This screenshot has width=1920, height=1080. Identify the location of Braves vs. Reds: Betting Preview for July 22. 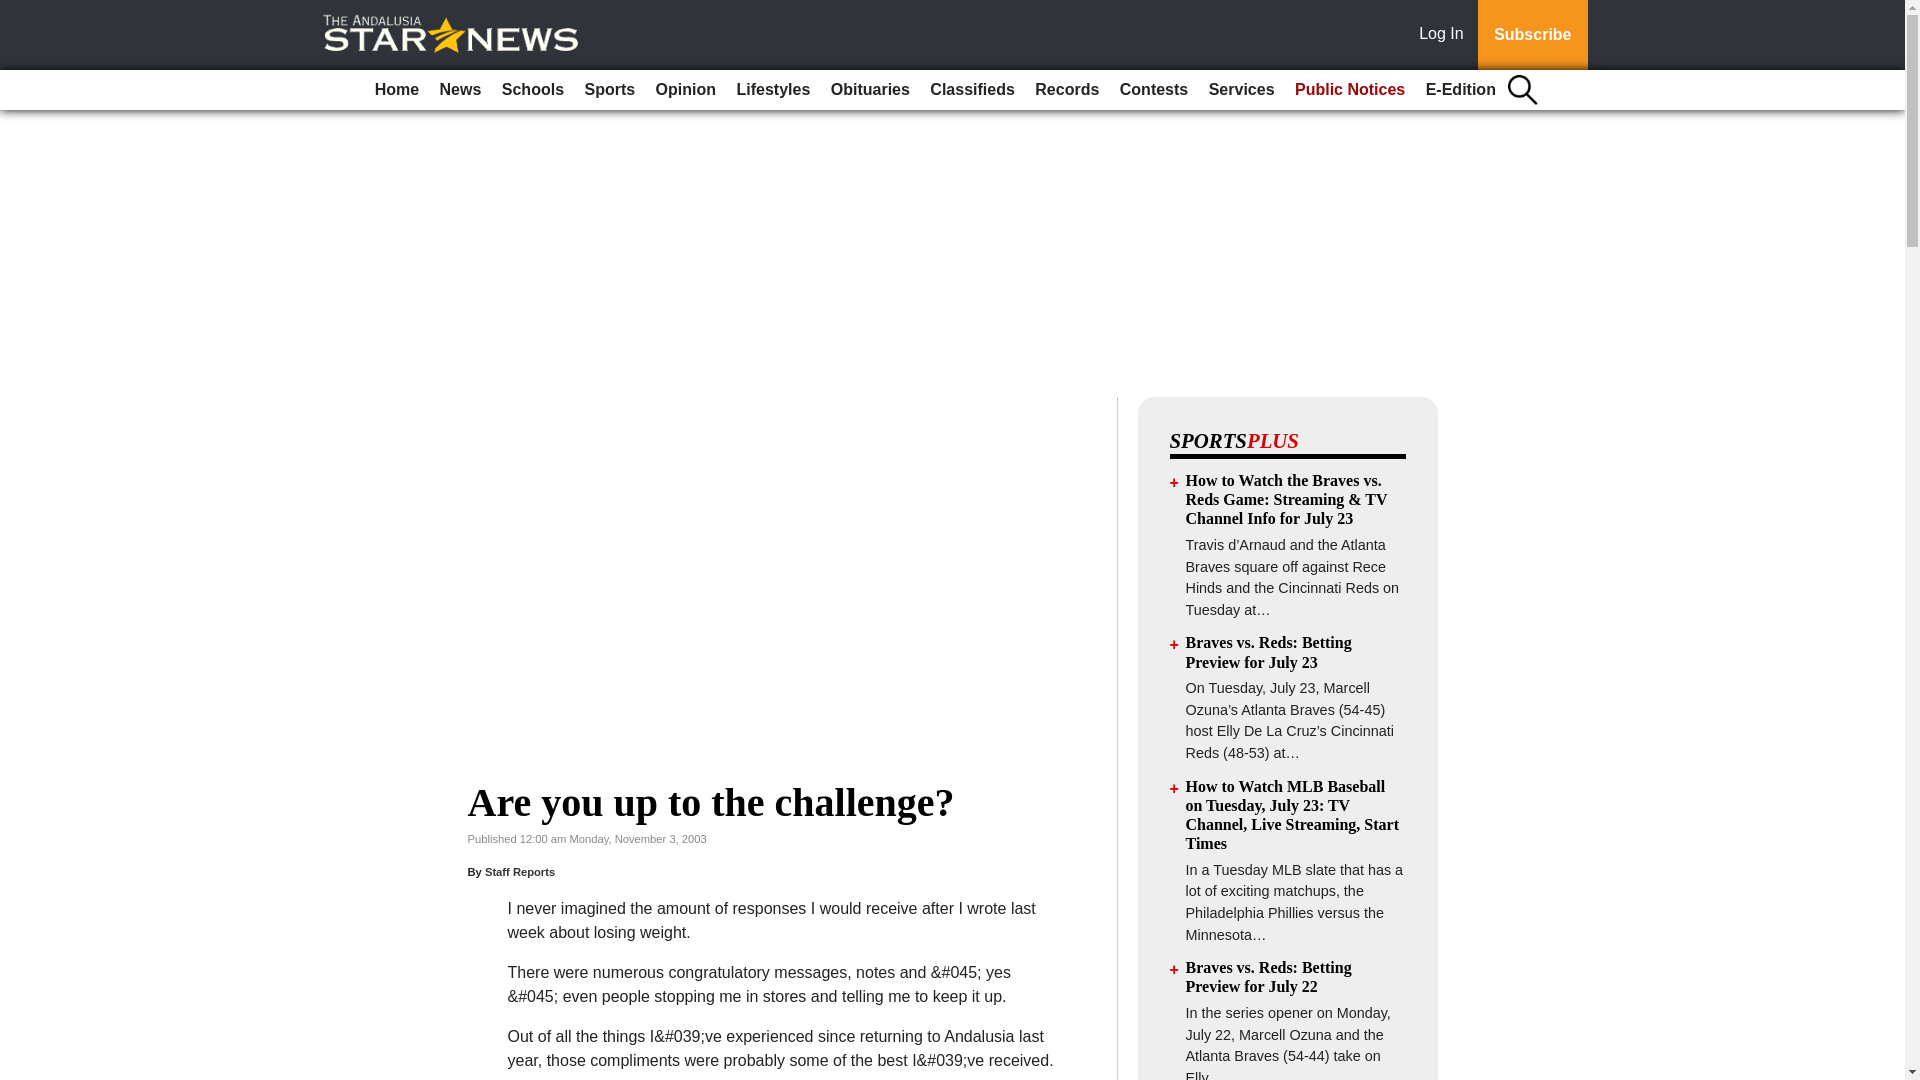
(1268, 976).